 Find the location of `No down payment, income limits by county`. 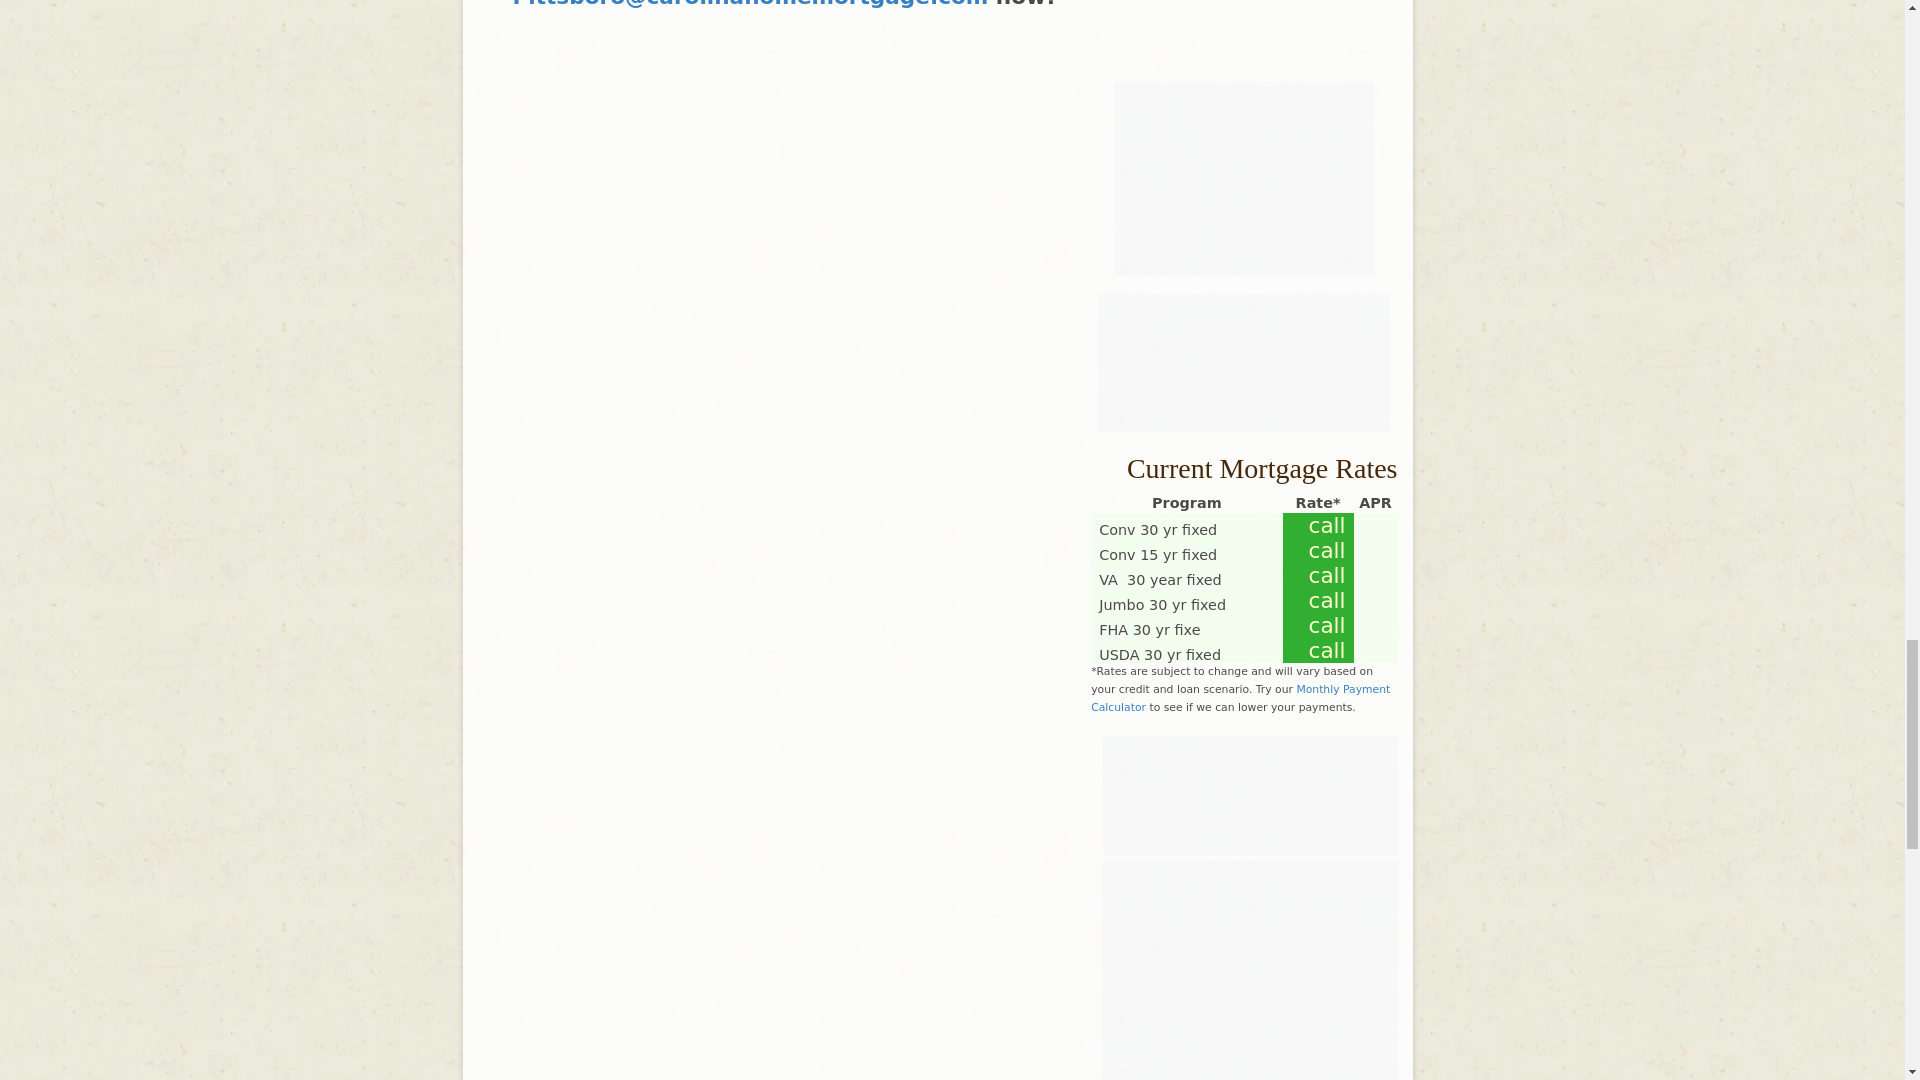

No down payment, income limits by county is located at coordinates (1160, 654).